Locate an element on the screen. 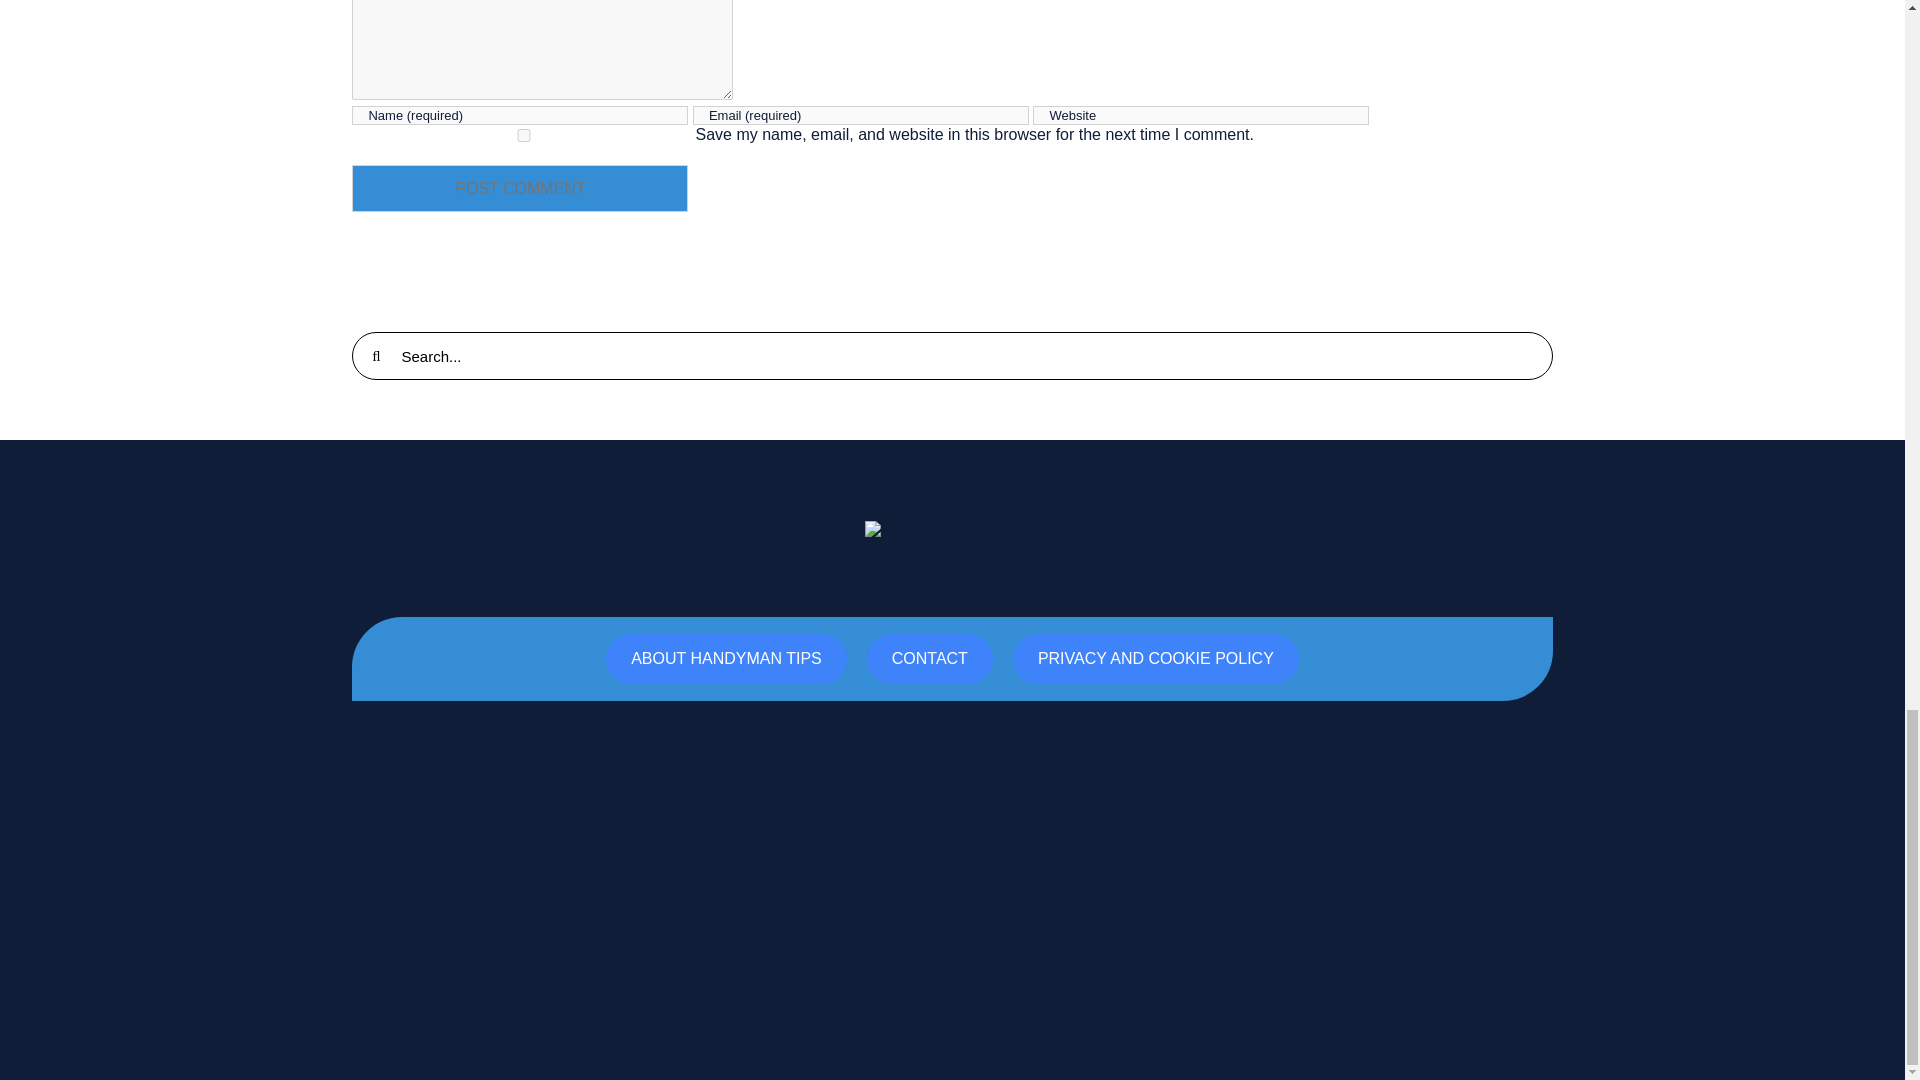 The height and width of the screenshot is (1080, 1920). yes is located at coordinates (523, 134).